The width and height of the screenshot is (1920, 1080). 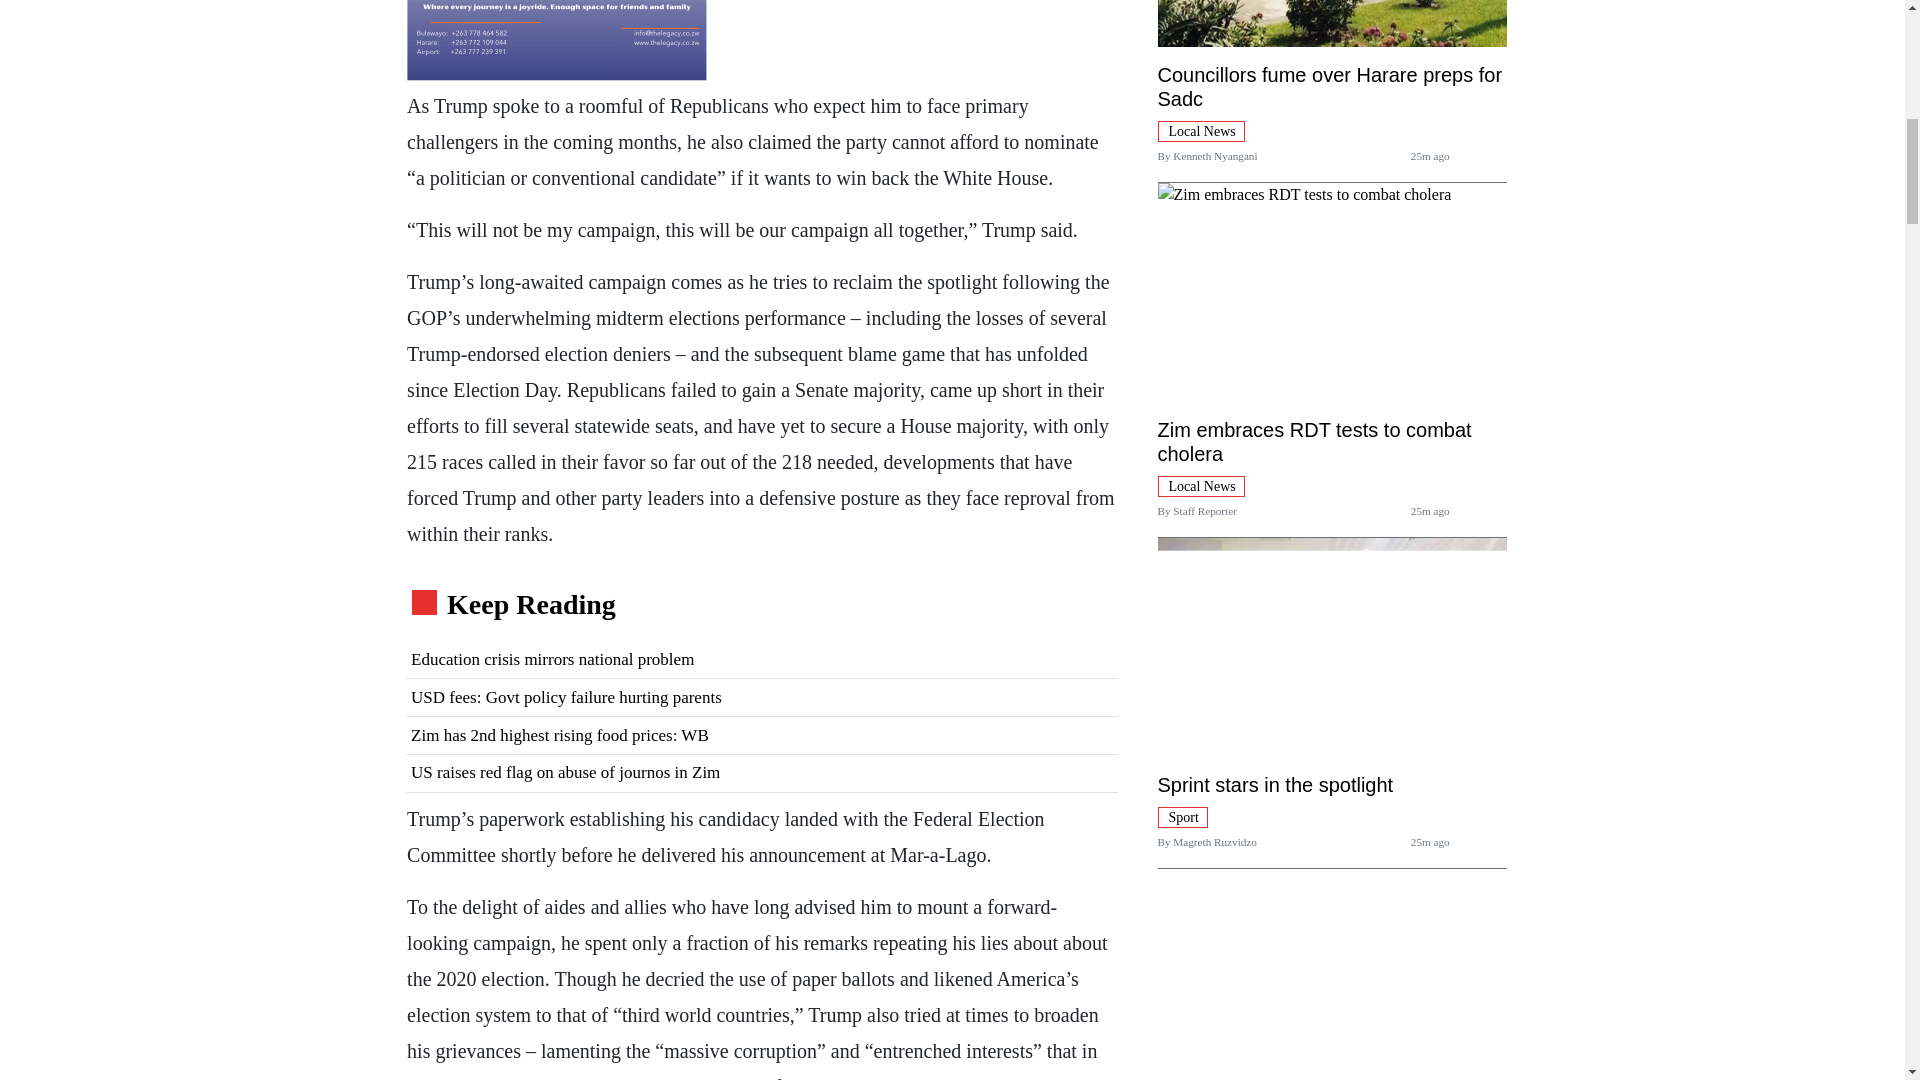 What do you see at coordinates (1215, 156) in the screenshot?
I see `Kenneth Nyangani` at bounding box center [1215, 156].